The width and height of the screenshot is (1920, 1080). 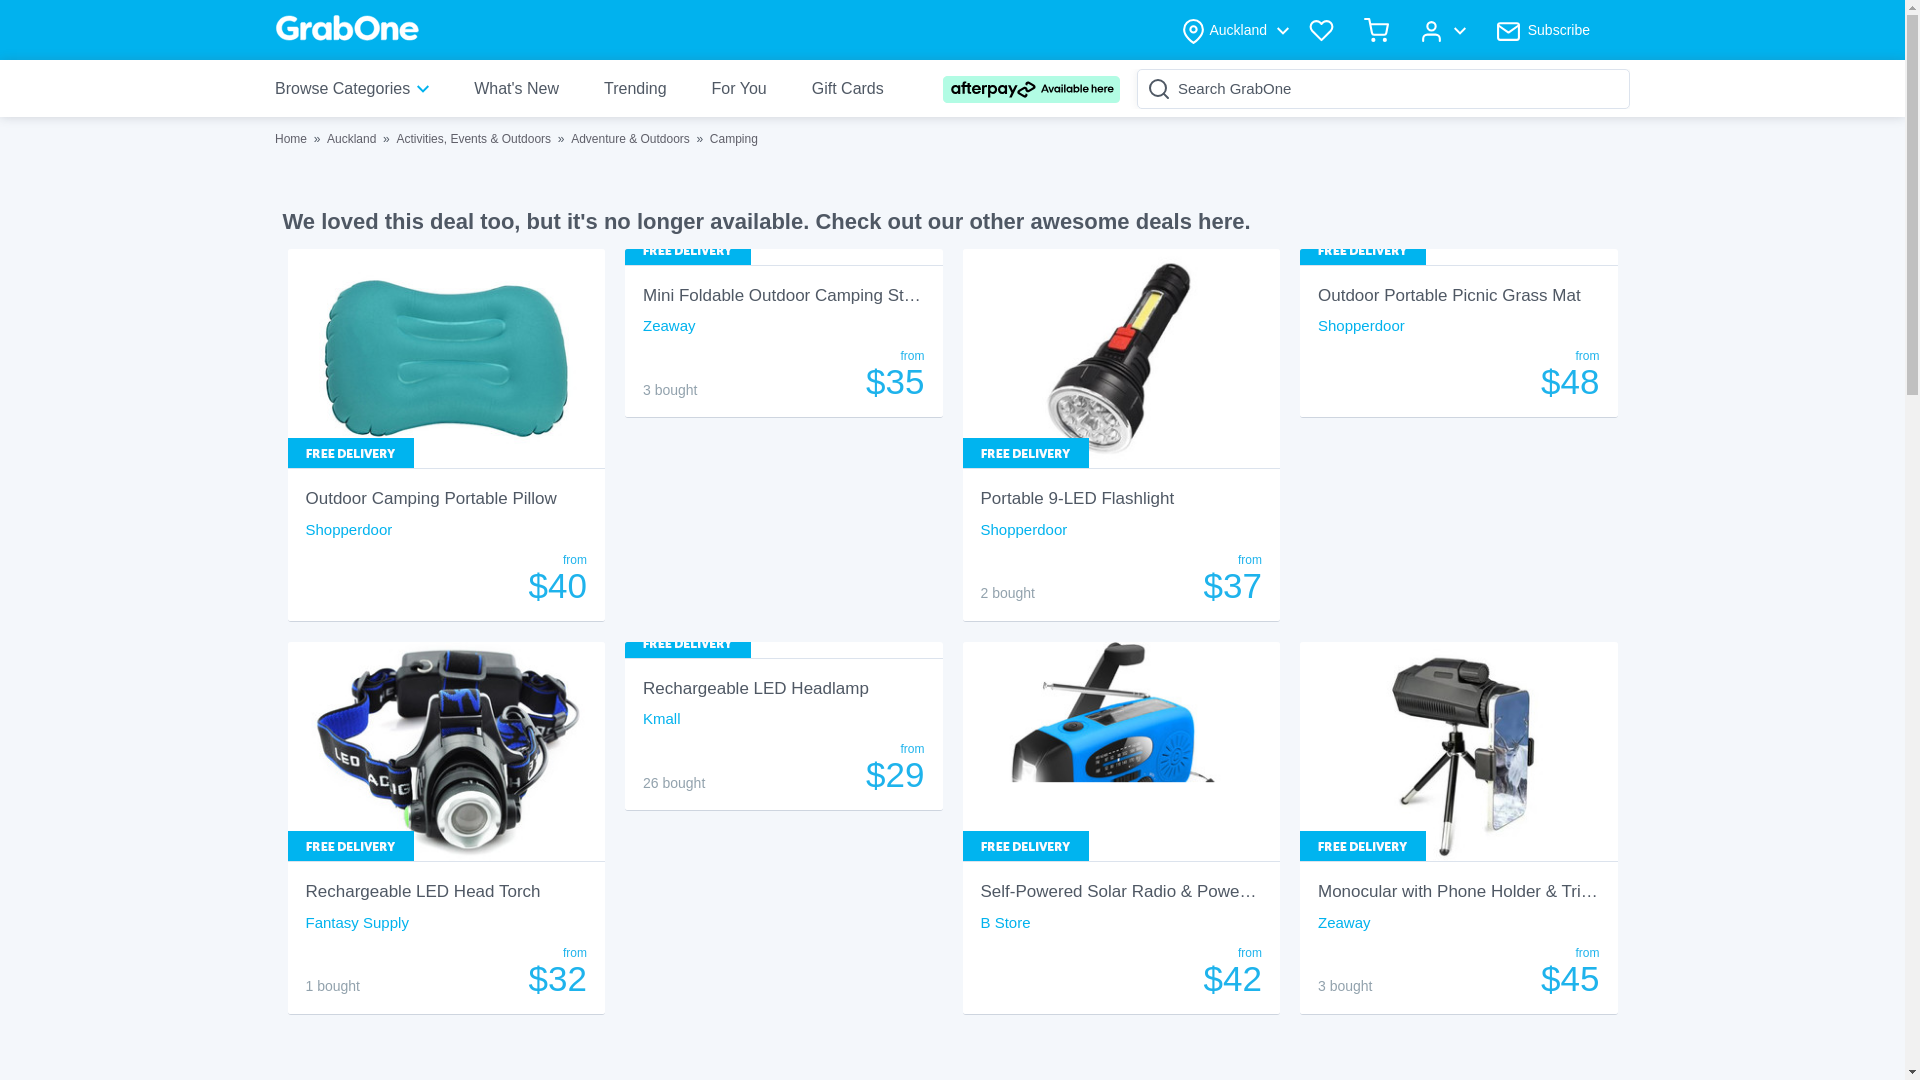 I want to click on Auckland, so click(x=351, y=138).